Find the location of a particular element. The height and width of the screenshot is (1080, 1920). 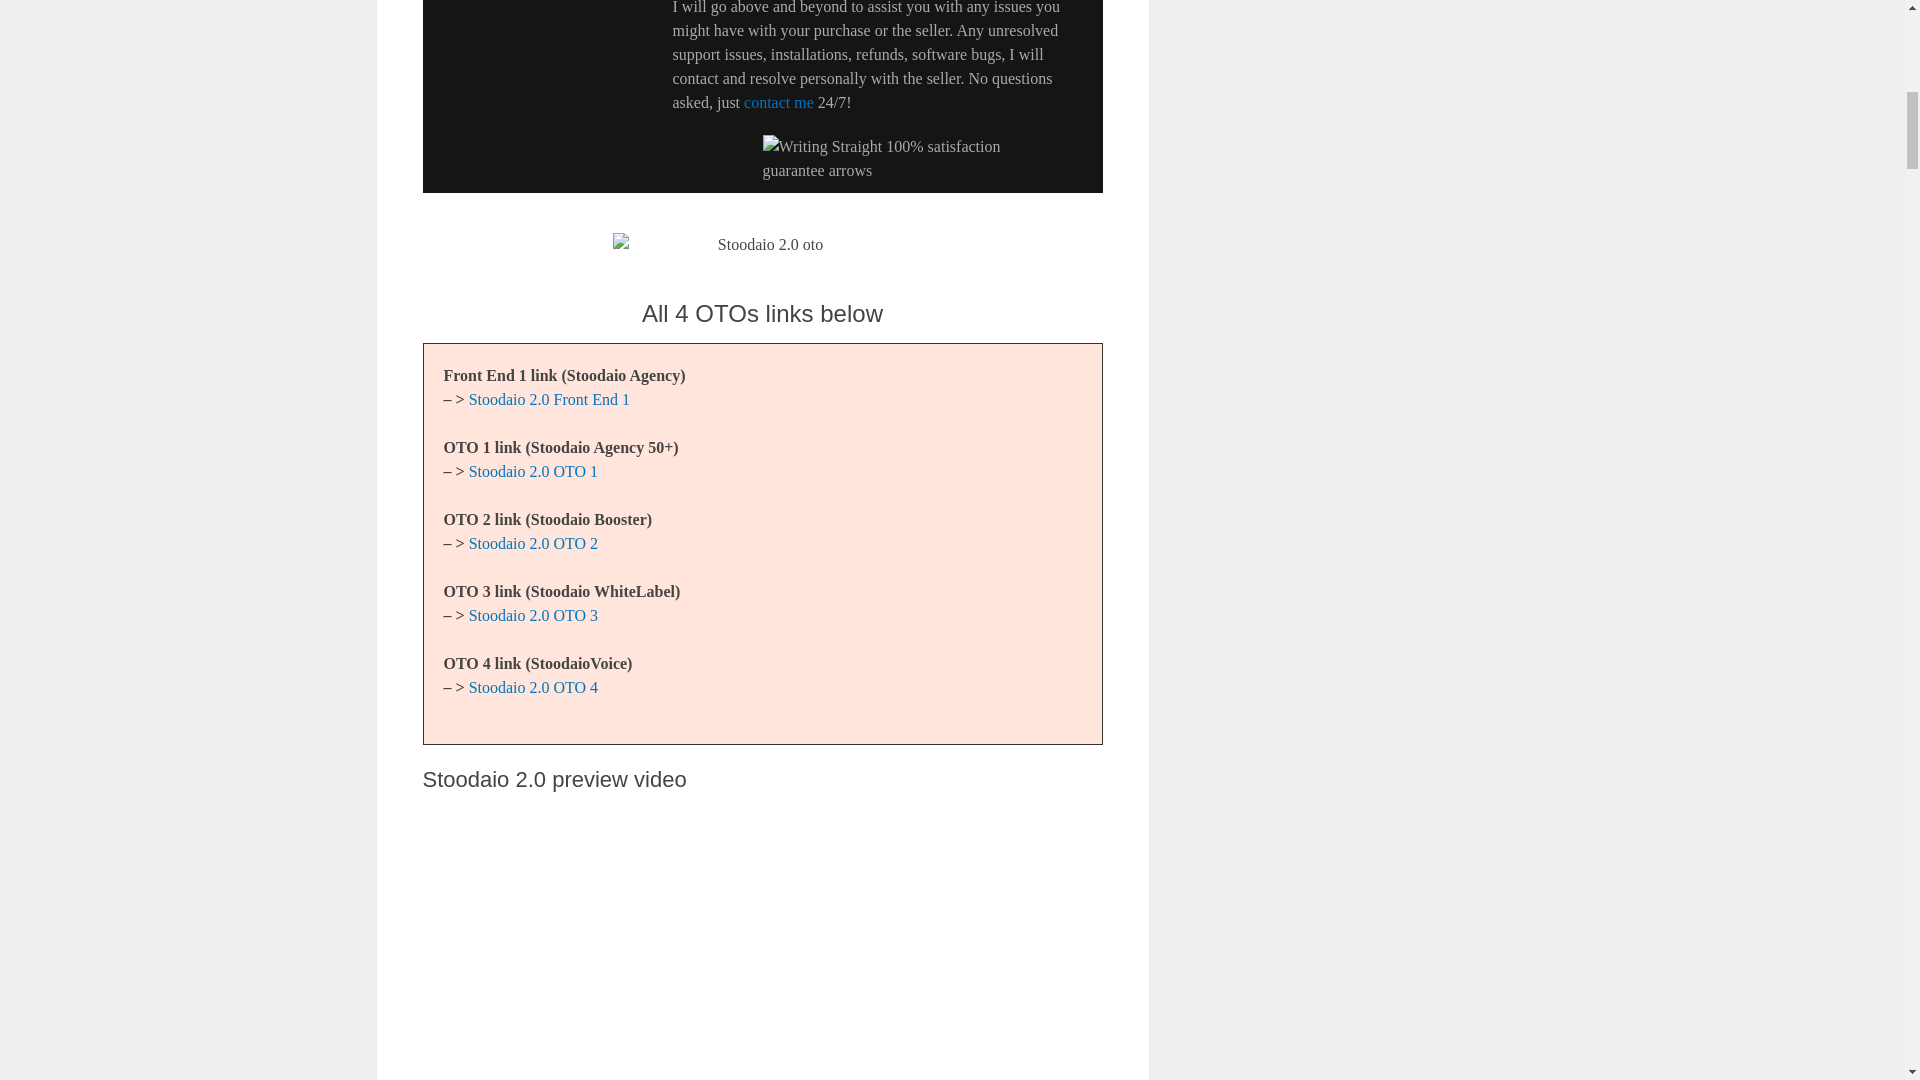

Stoodaio 2.0 OTO 3 is located at coordinates (532, 615).